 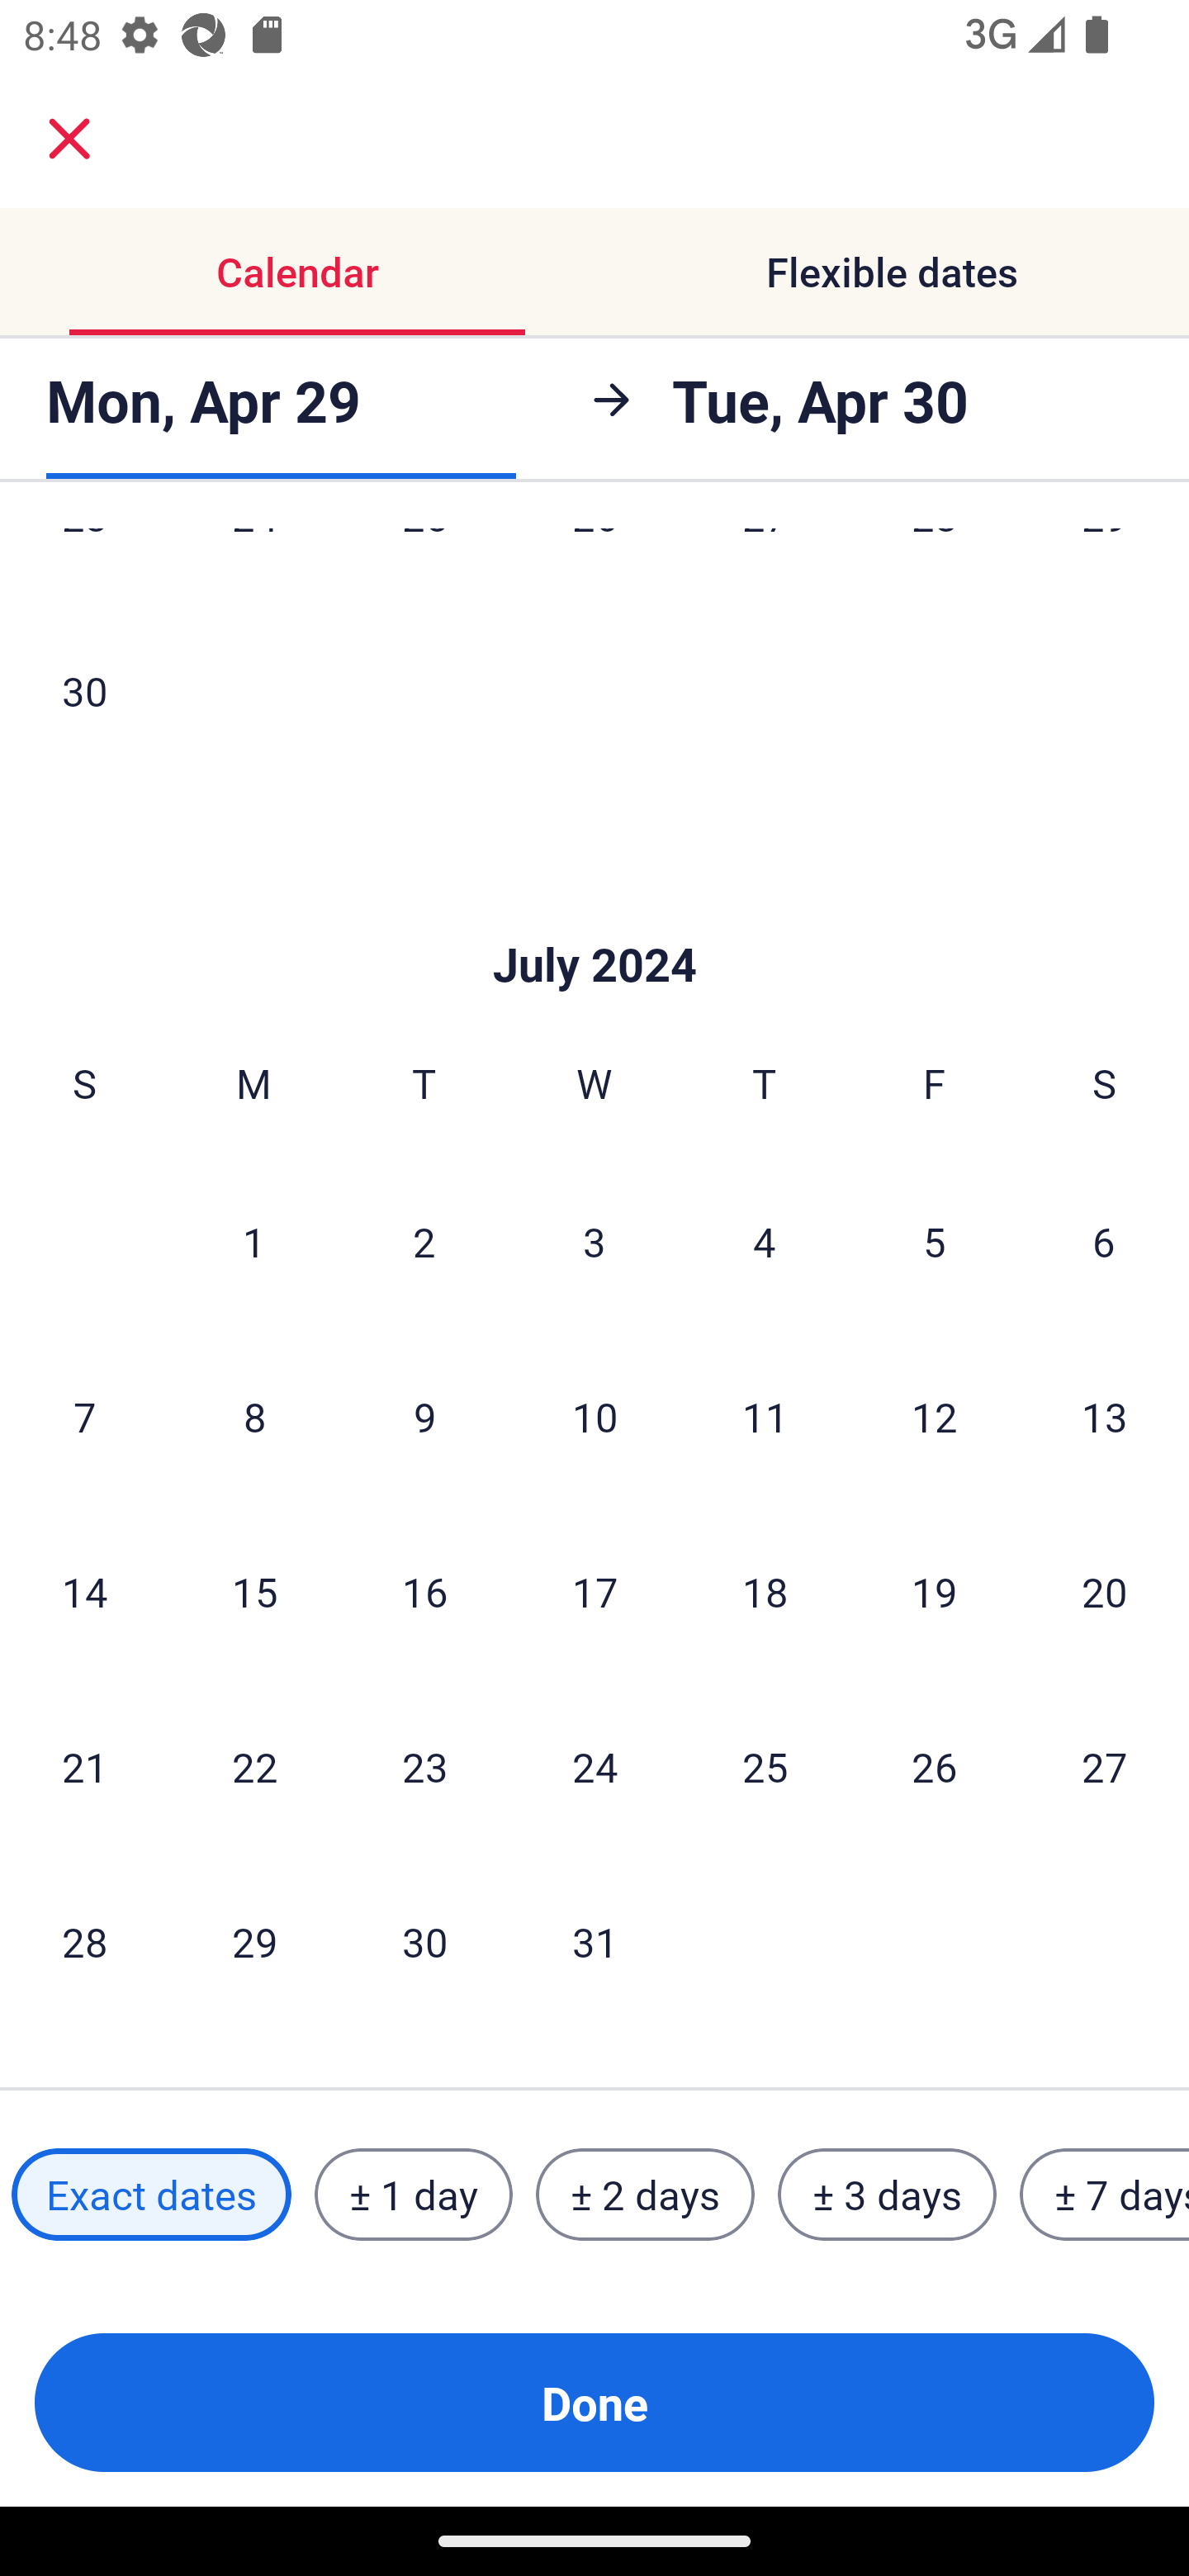 What do you see at coordinates (935, 1592) in the screenshot?
I see `19 Friday, July 19, 2024` at bounding box center [935, 1592].